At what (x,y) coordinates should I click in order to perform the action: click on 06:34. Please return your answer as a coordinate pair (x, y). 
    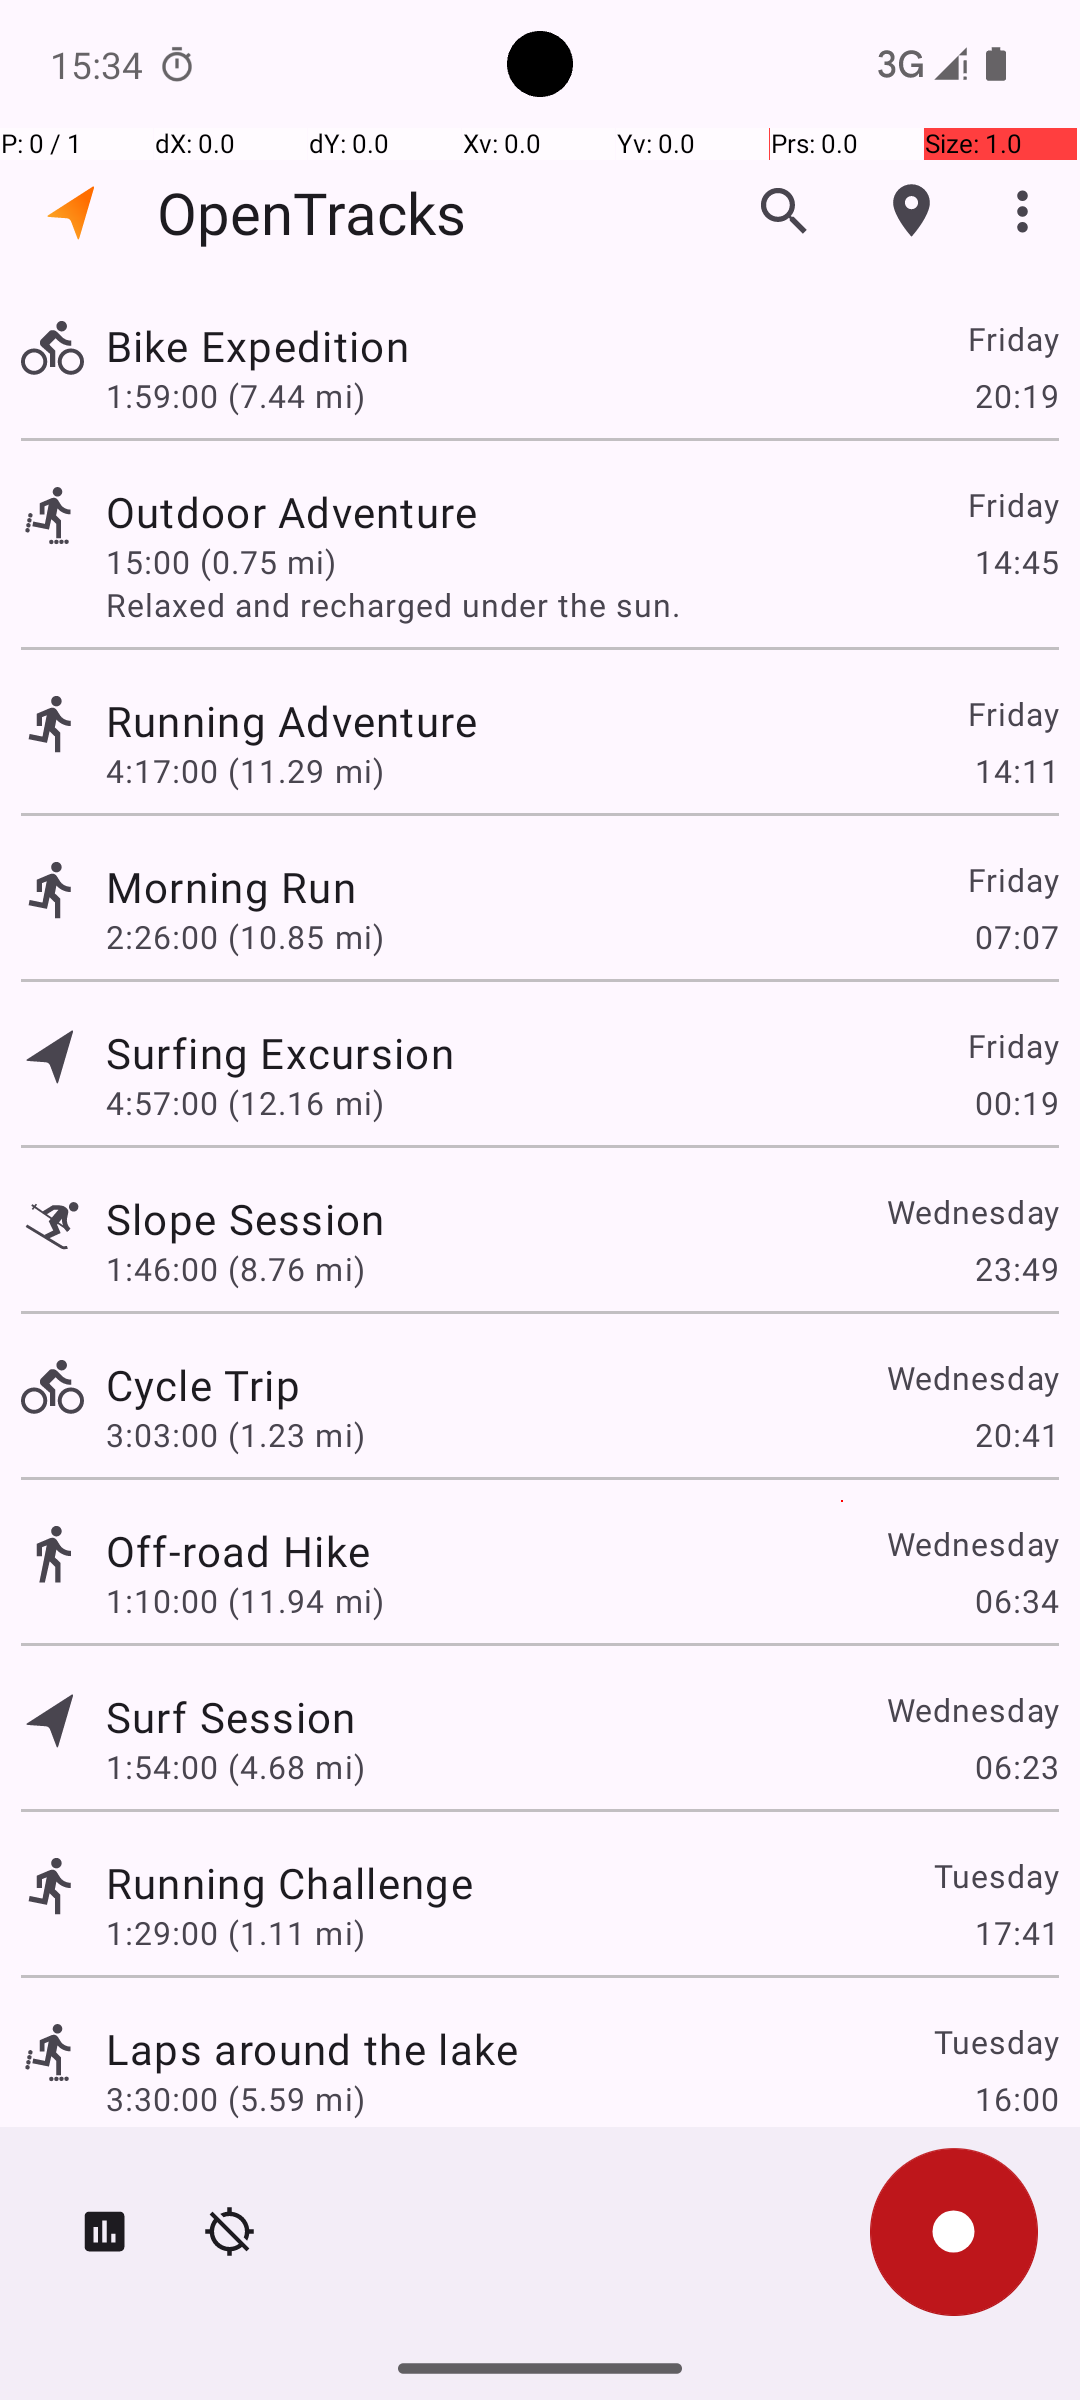
    Looking at the image, I should click on (1016, 1600).